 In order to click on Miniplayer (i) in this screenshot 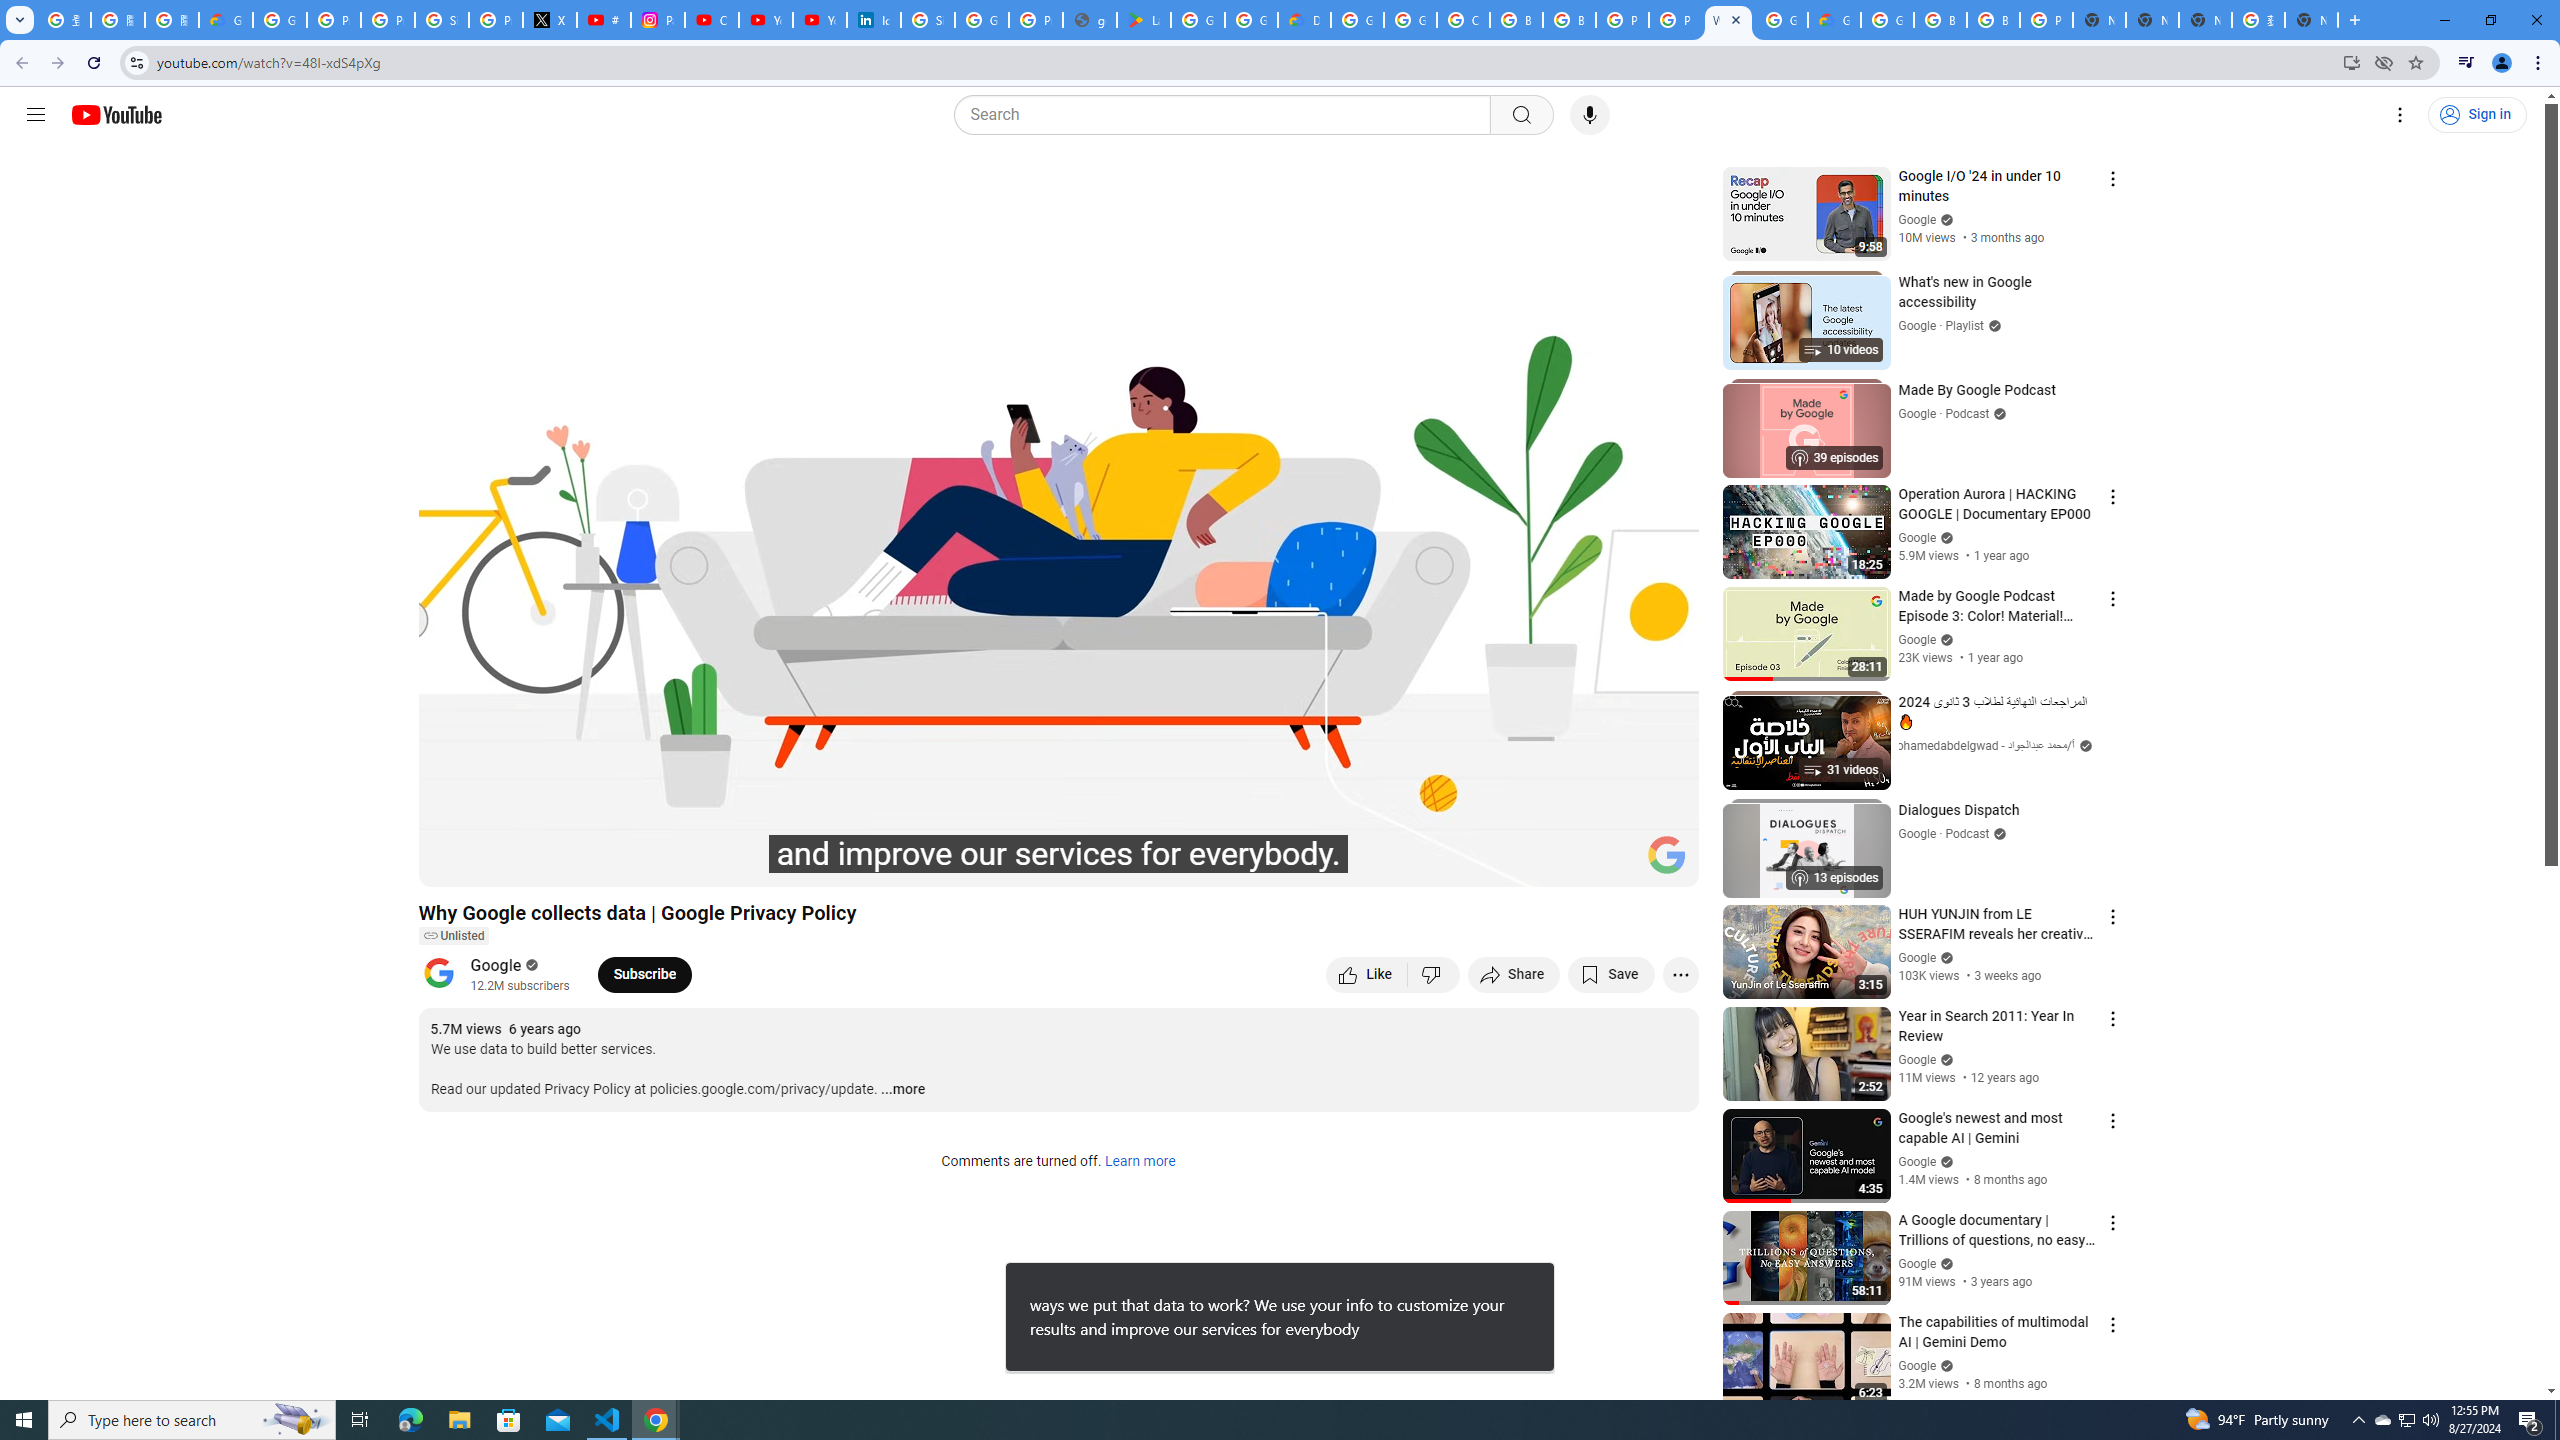, I will do `click(1565, 863)`.